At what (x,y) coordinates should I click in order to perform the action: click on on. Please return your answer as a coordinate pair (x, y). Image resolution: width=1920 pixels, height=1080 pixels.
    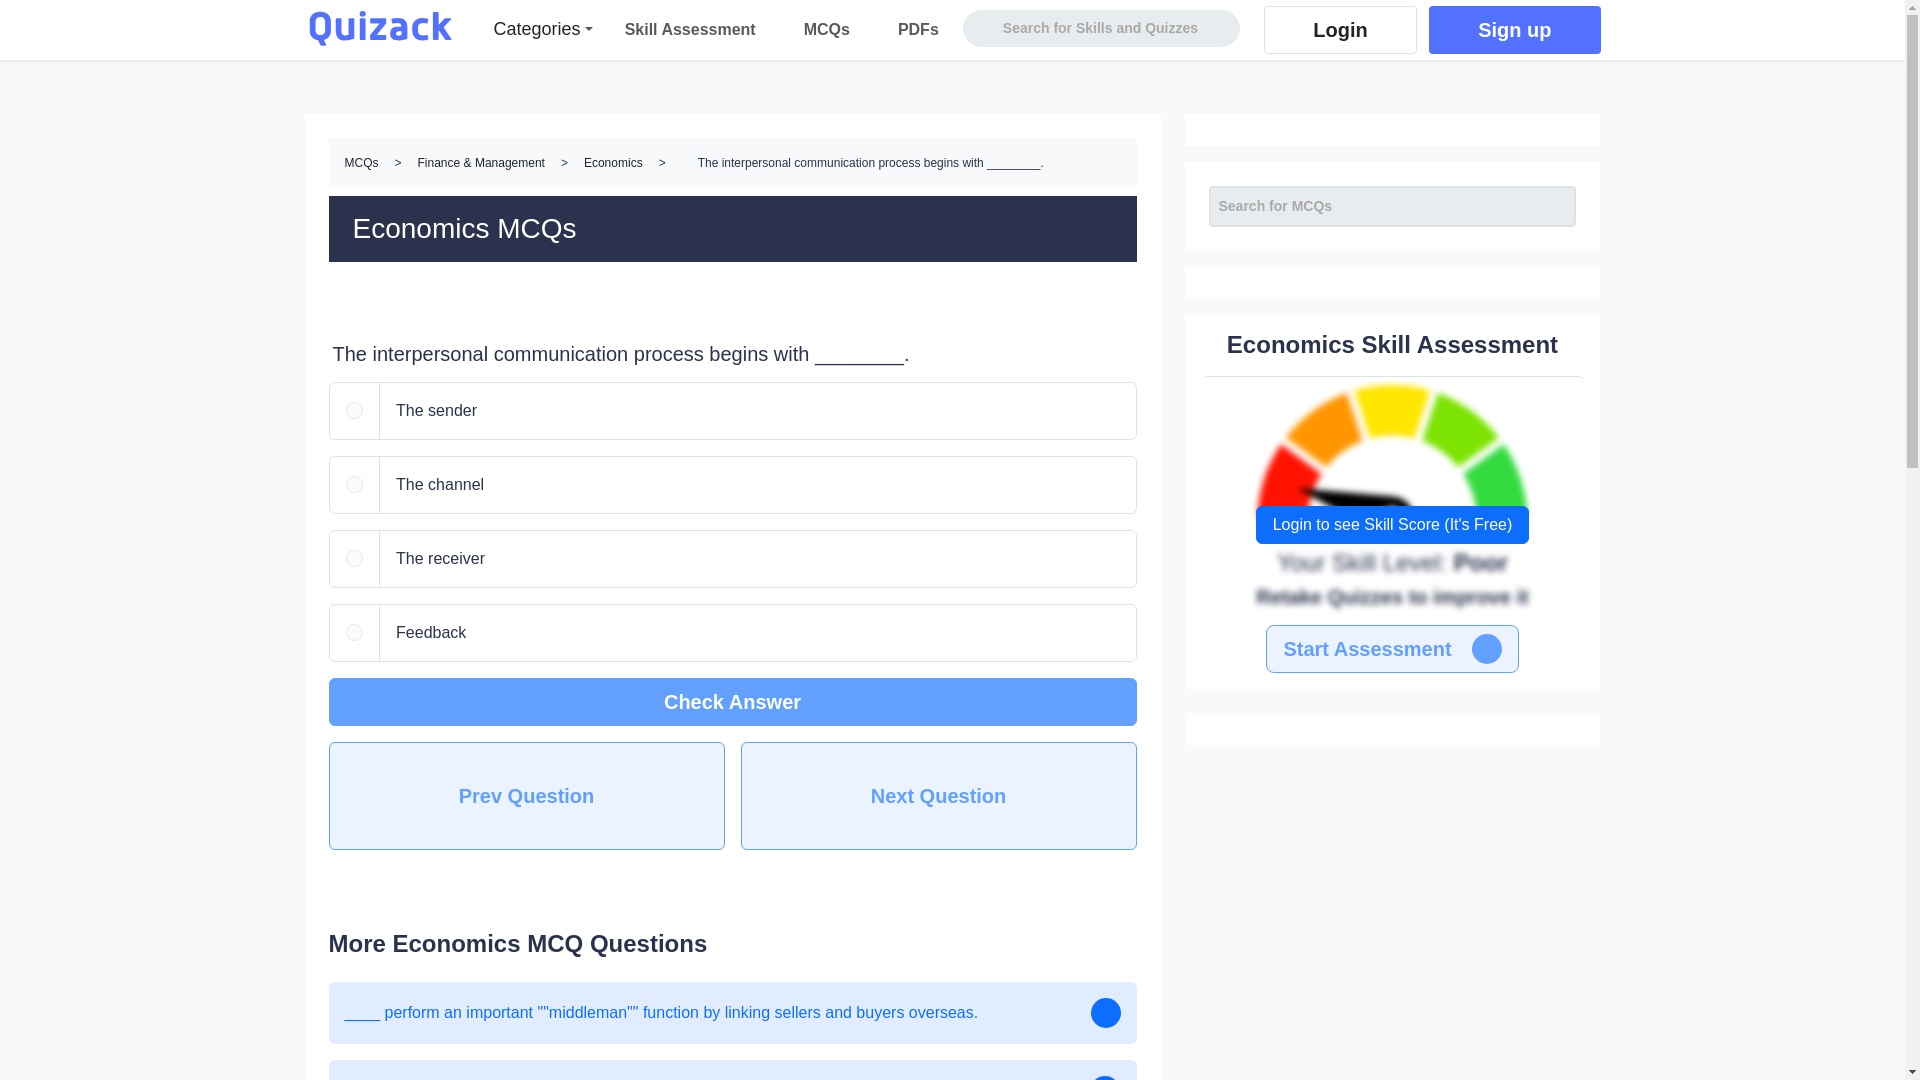
    Looking at the image, I should click on (354, 632).